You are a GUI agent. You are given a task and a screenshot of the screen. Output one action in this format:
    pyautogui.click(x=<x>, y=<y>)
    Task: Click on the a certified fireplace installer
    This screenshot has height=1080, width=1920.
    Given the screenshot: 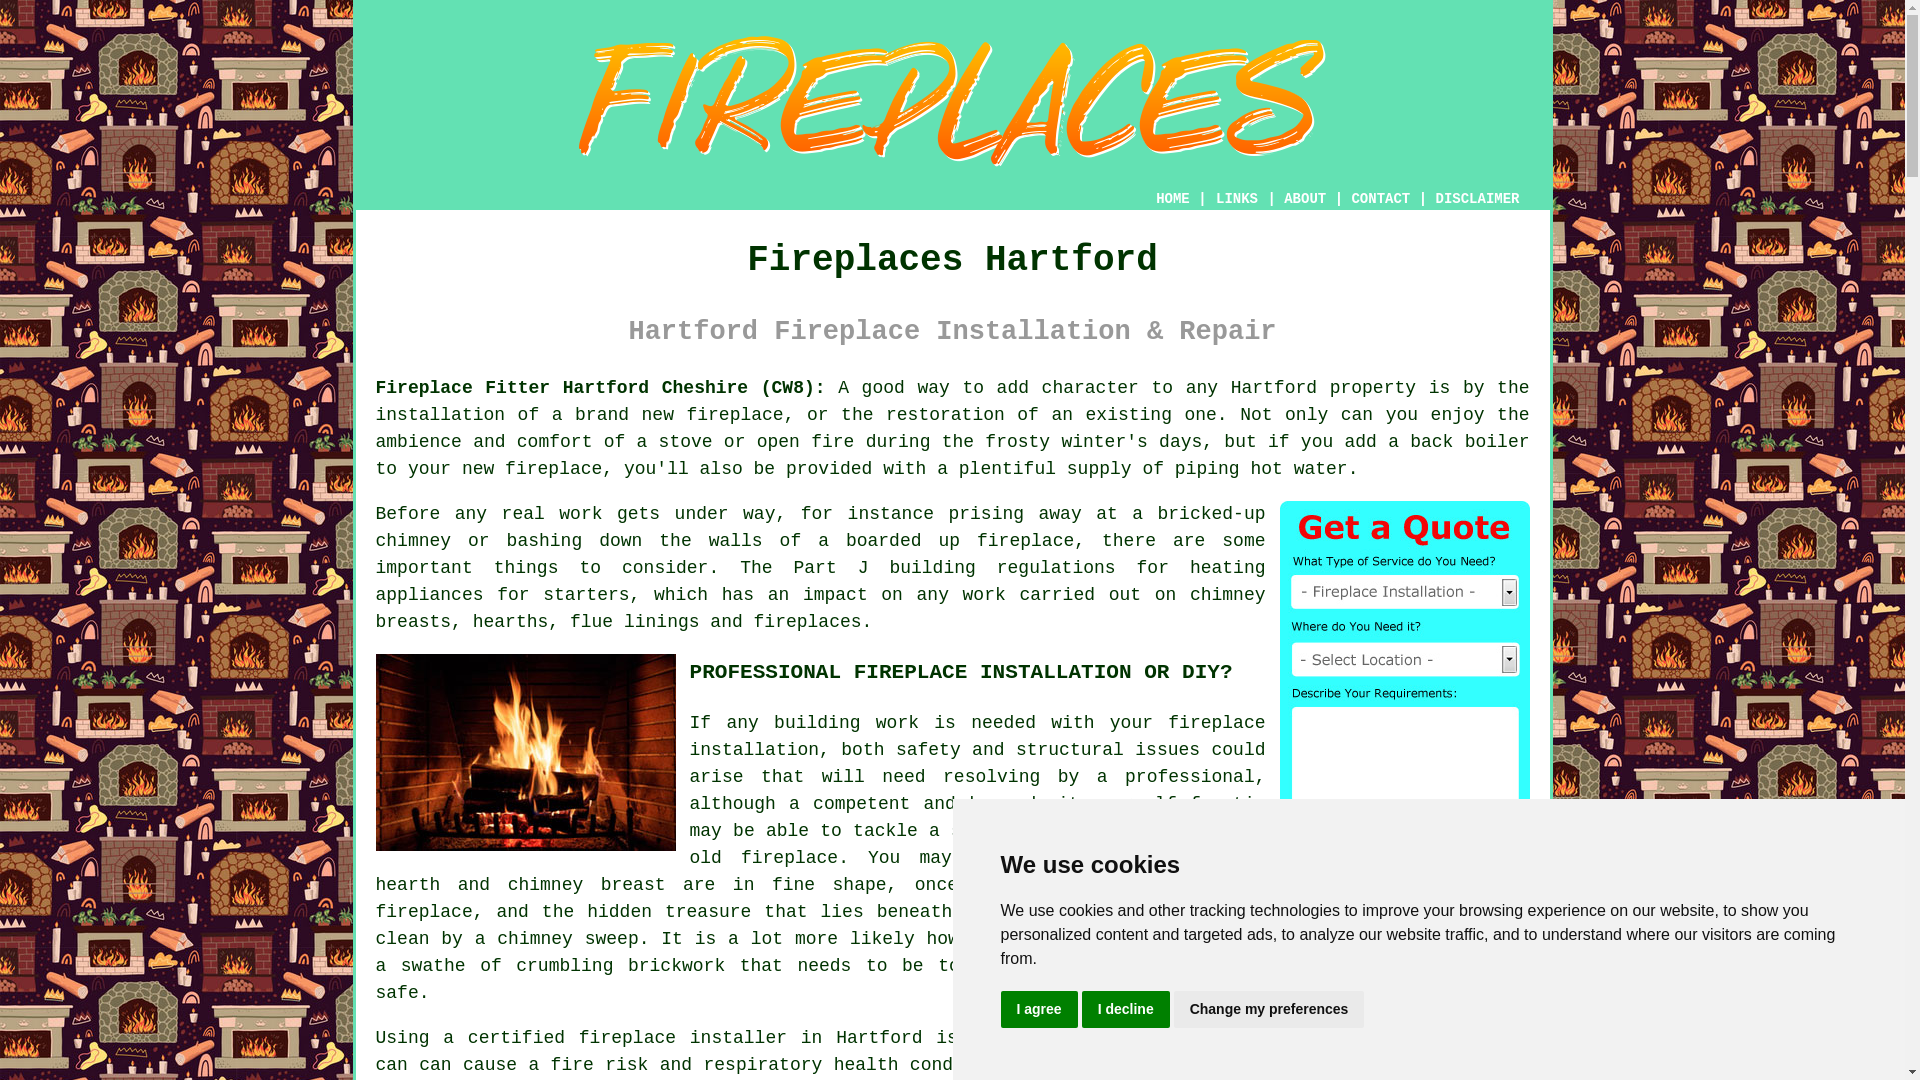 What is the action you would take?
    pyautogui.click(x=615, y=1038)
    